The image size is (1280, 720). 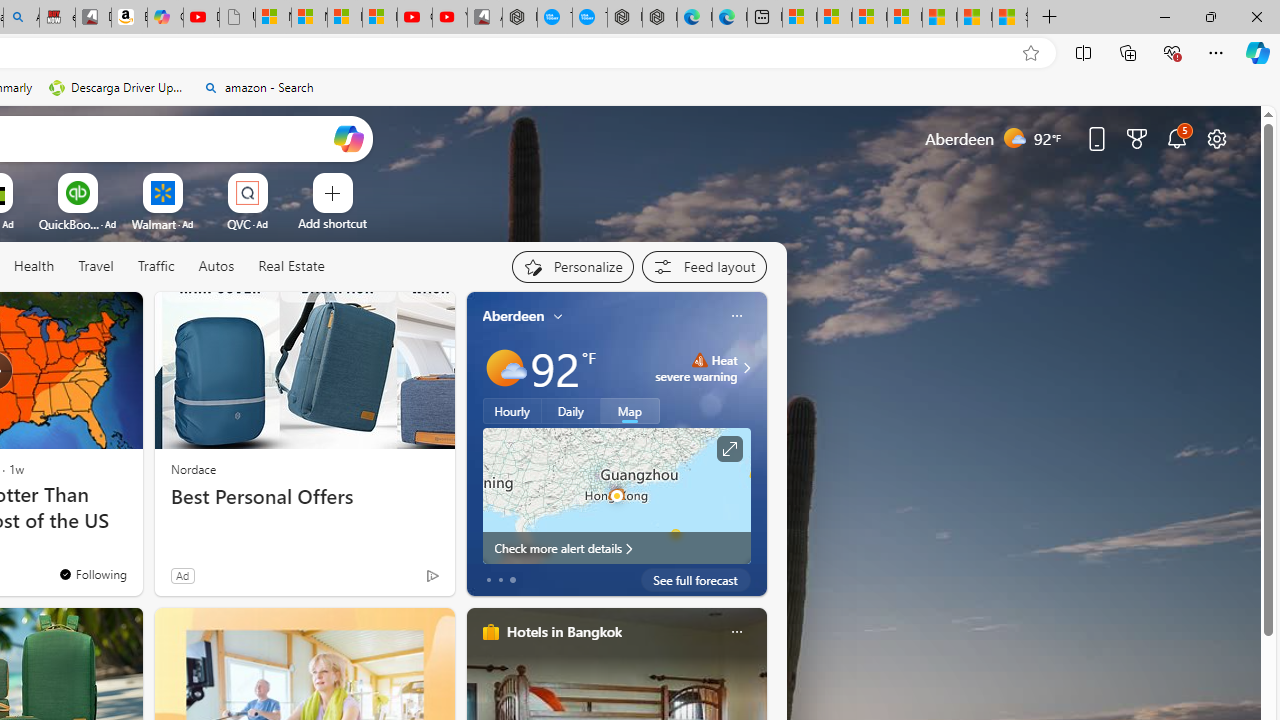 I want to click on Class: icon-img, so click(x=736, y=632).